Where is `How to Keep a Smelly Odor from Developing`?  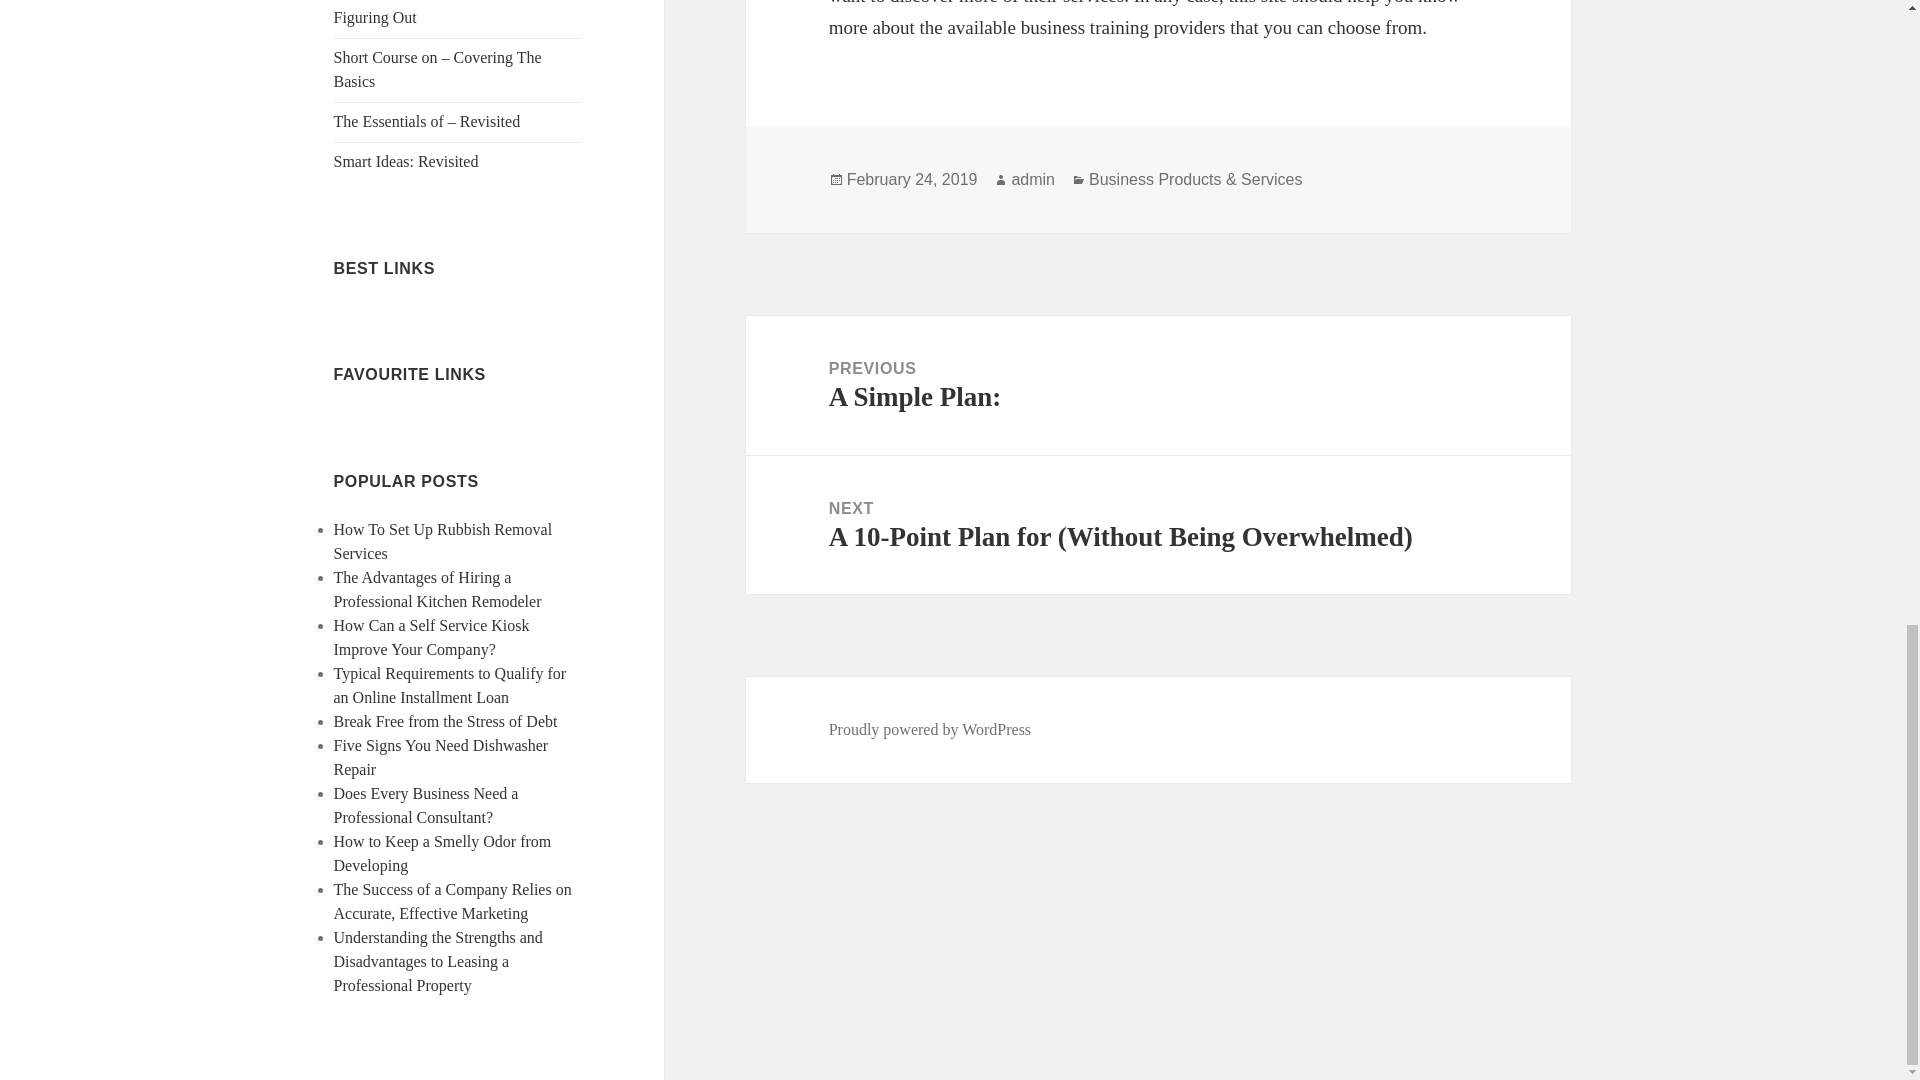 How to Keep a Smelly Odor from Developing is located at coordinates (443, 852).